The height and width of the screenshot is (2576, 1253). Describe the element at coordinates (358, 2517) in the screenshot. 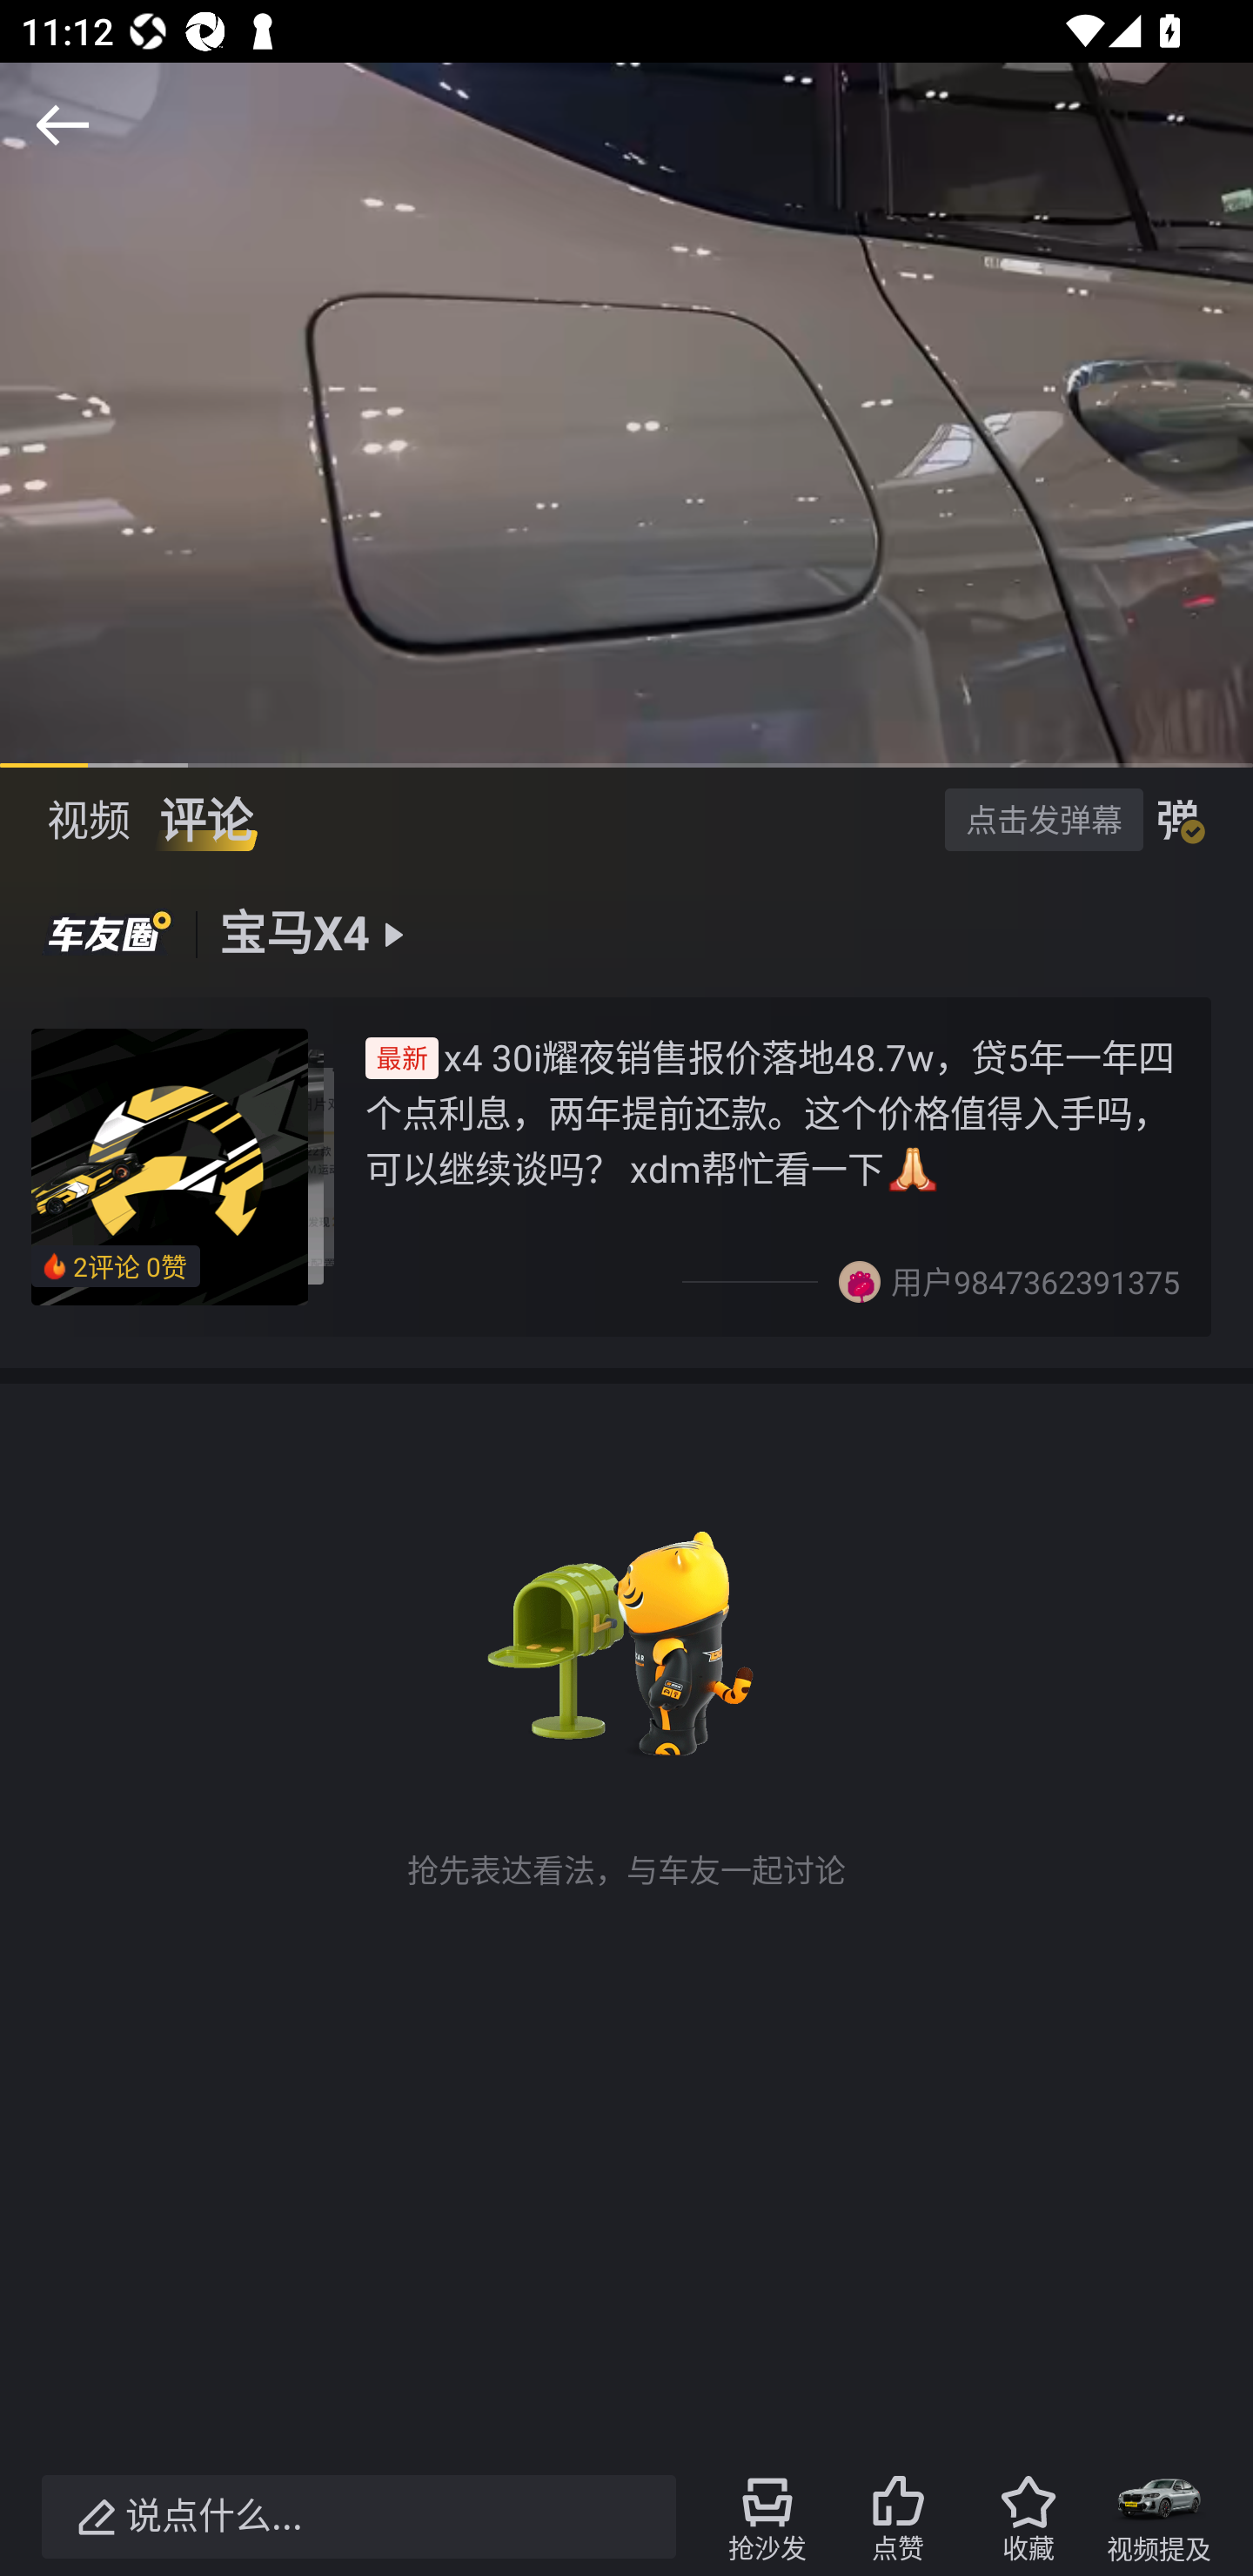

I see ` 说点什么...` at that location.